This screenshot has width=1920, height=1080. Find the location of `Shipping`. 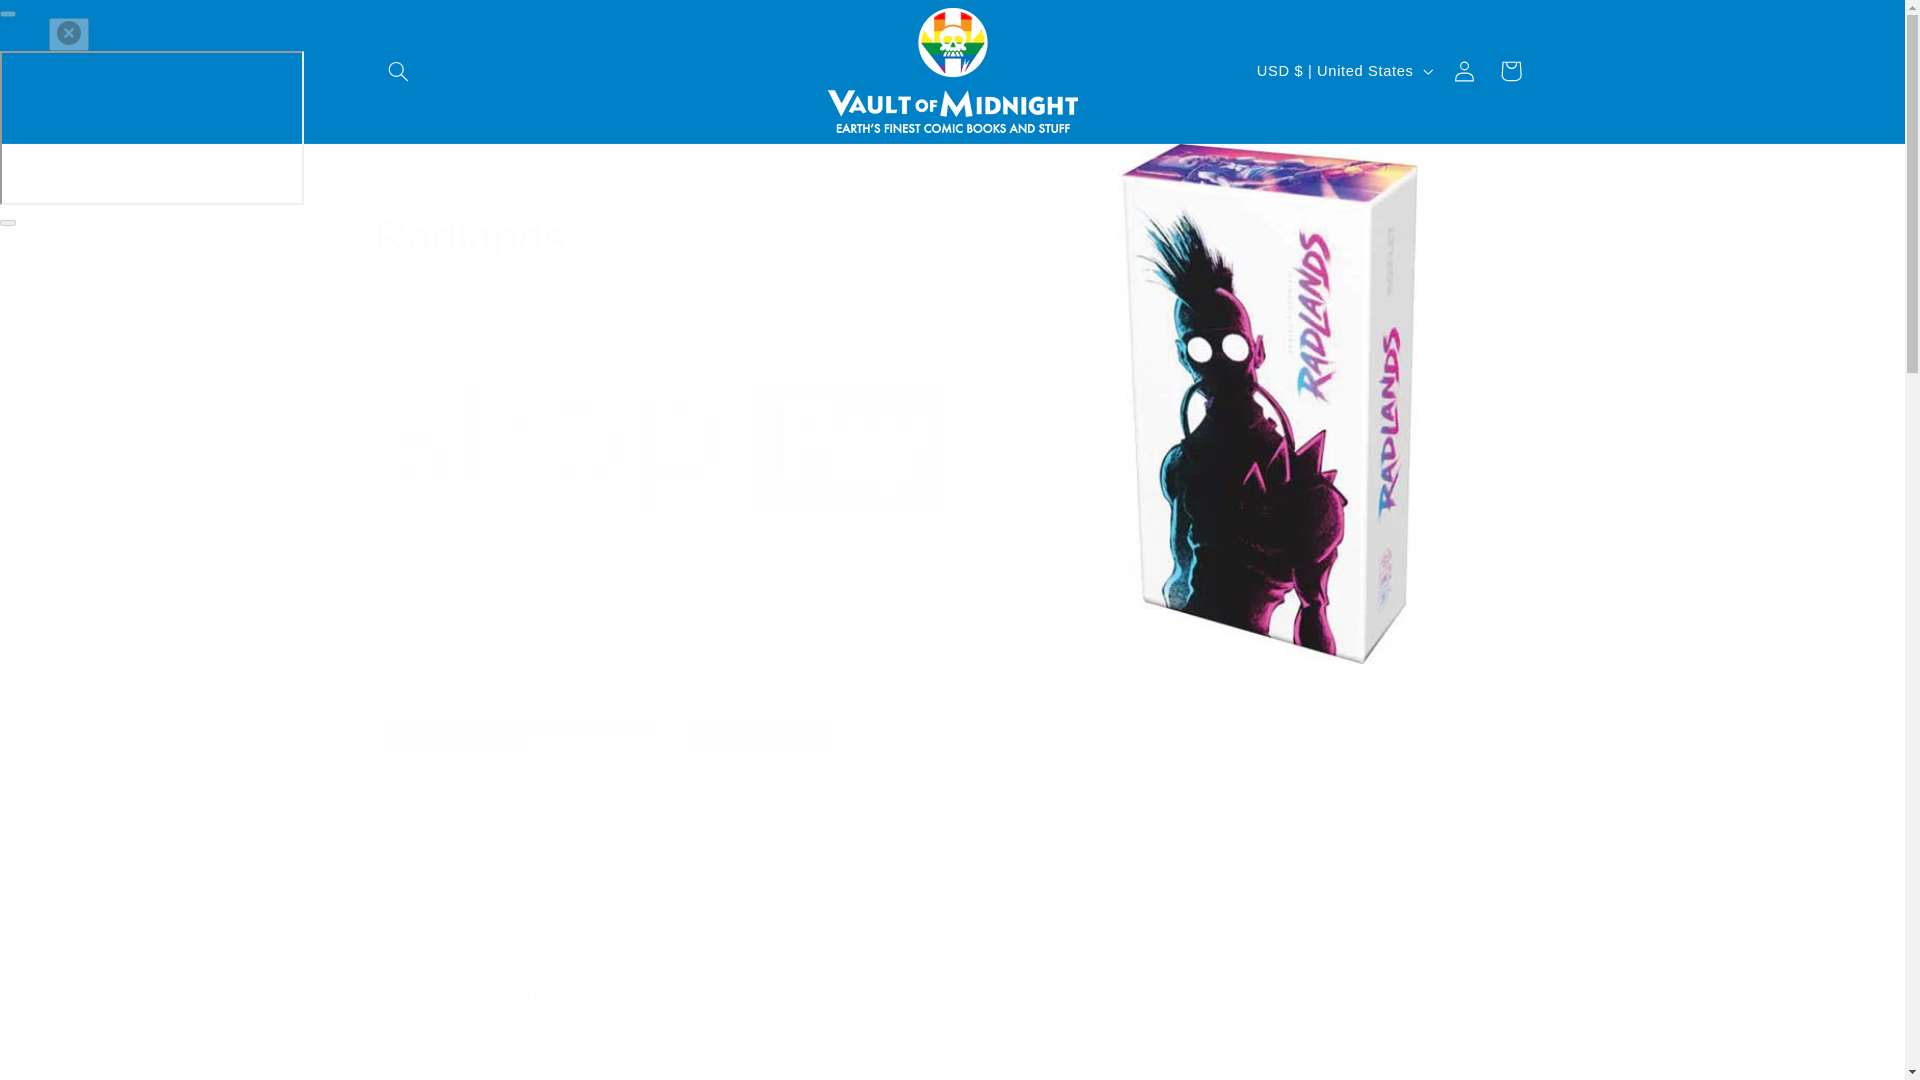

Shipping is located at coordinates (402, 326).